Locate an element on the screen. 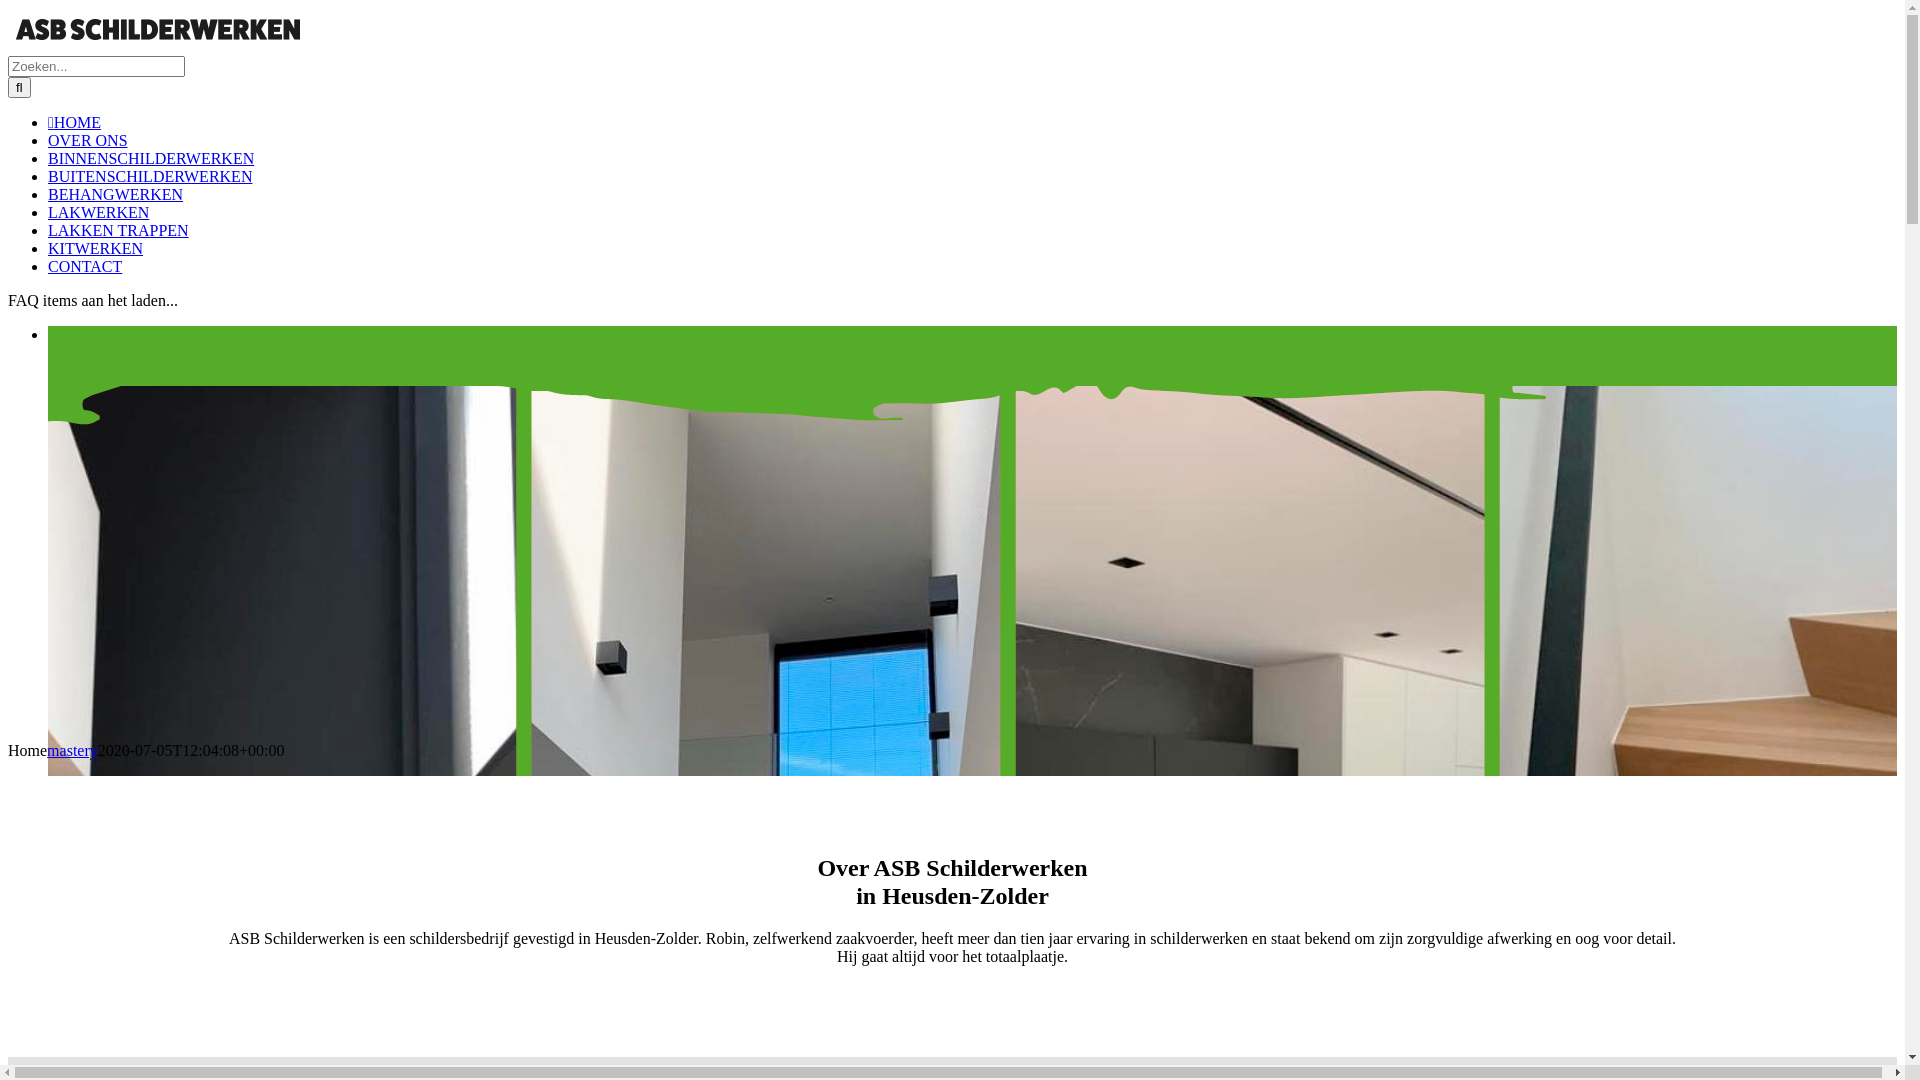  KITWERKEN is located at coordinates (96, 248).